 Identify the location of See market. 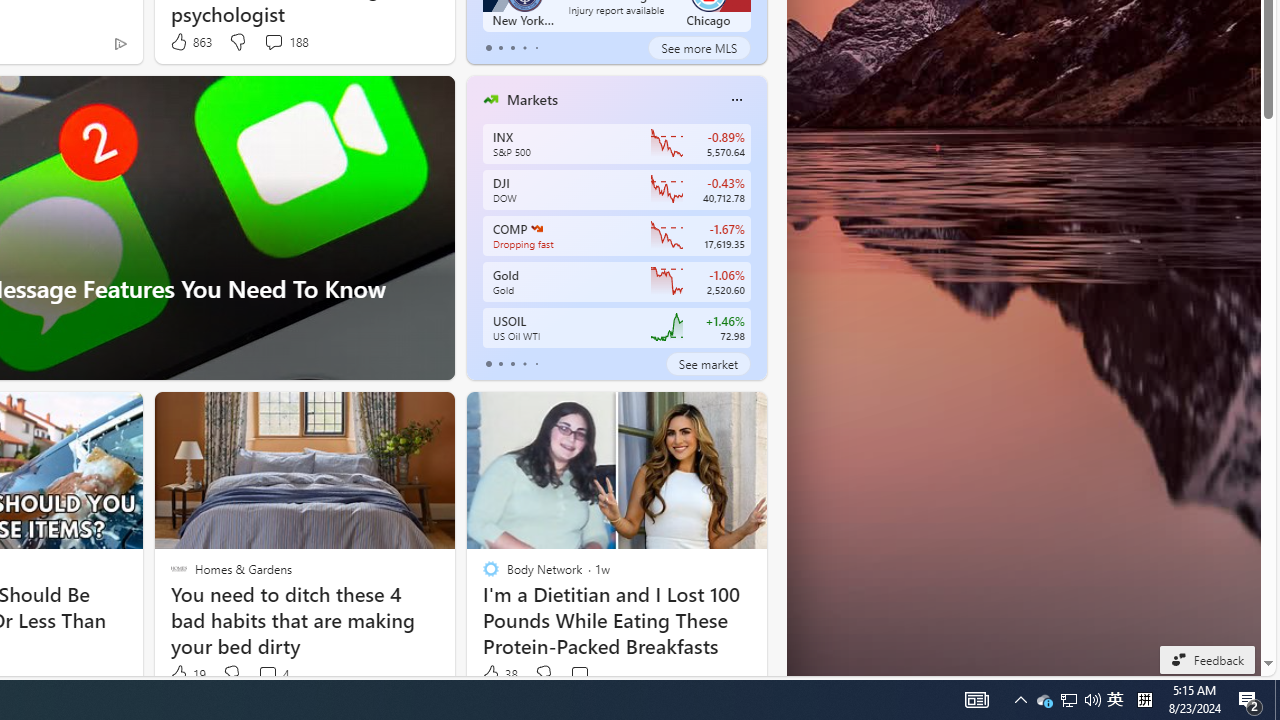
(708, 364).